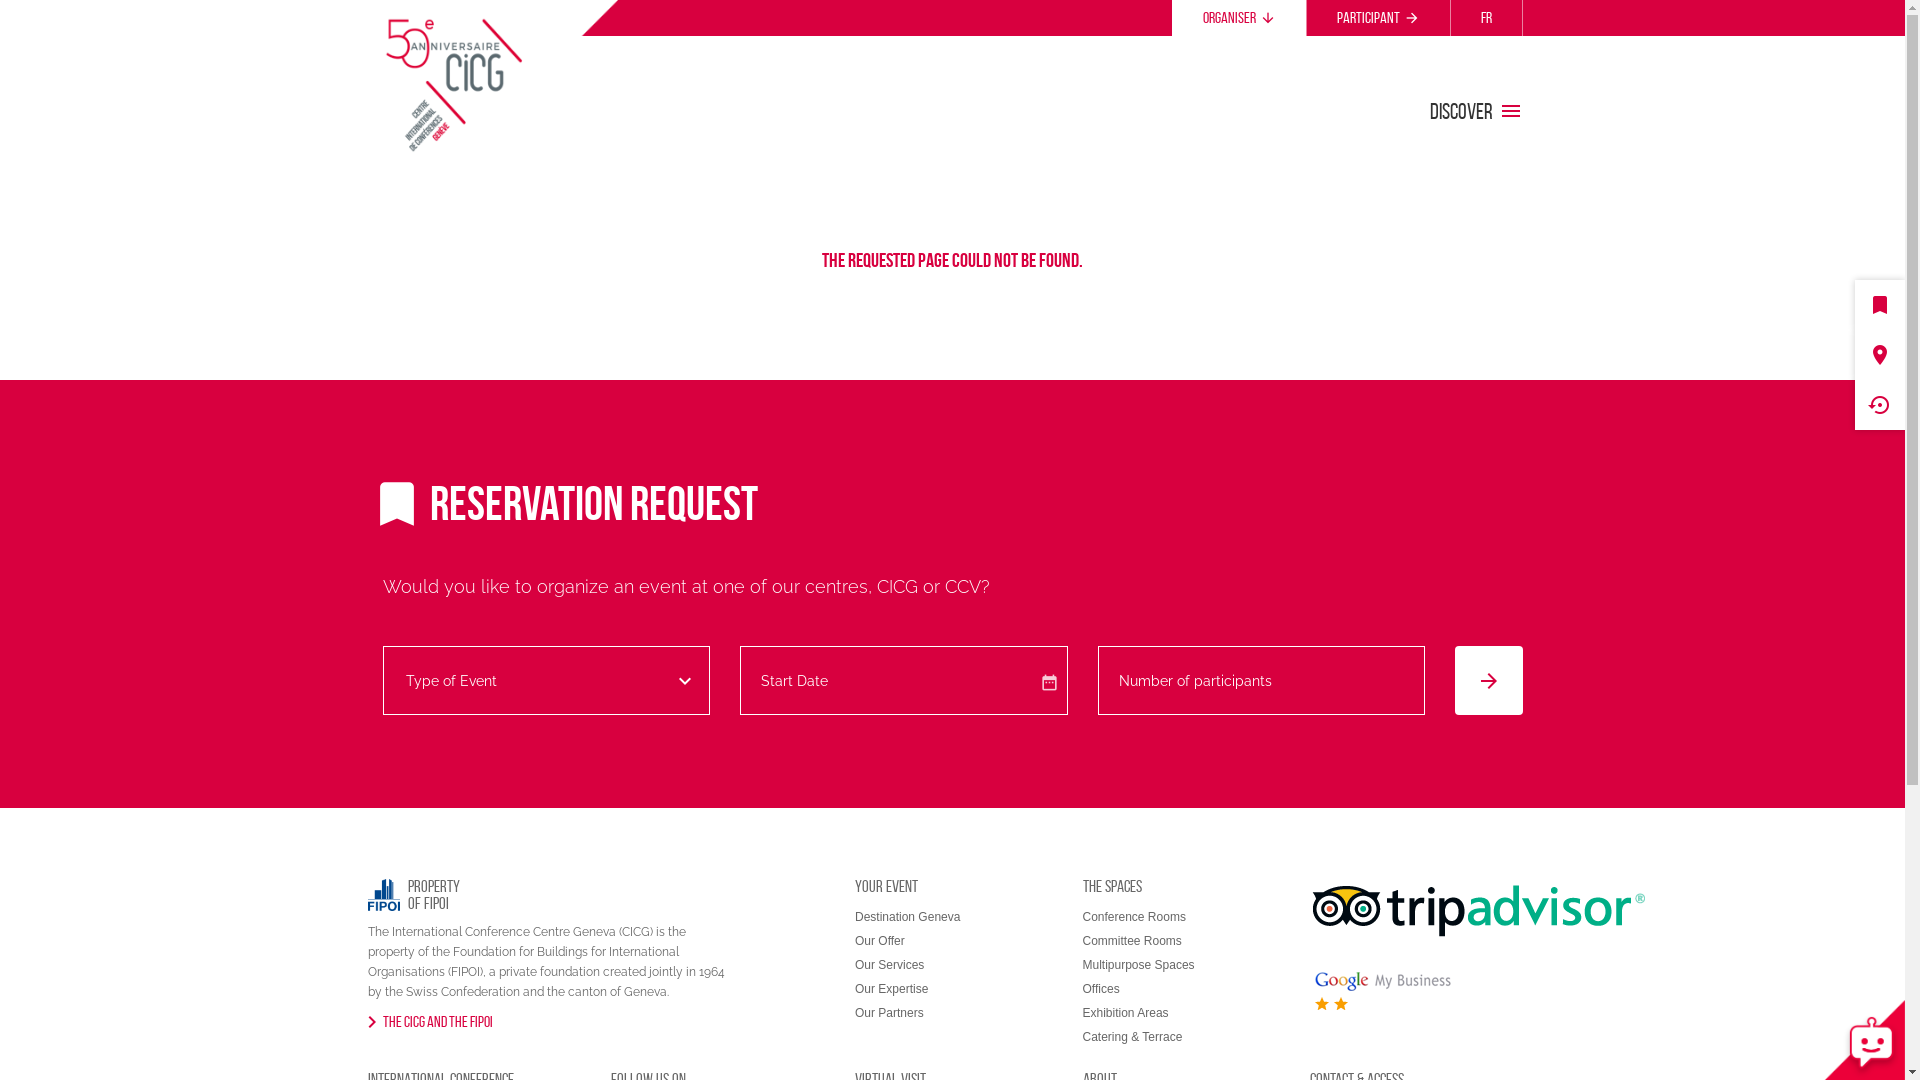  What do you see at coordinates (1125, 1013) in the screenshot?
I see `Exhibition Areas` at bounding box center [1125, 1013].